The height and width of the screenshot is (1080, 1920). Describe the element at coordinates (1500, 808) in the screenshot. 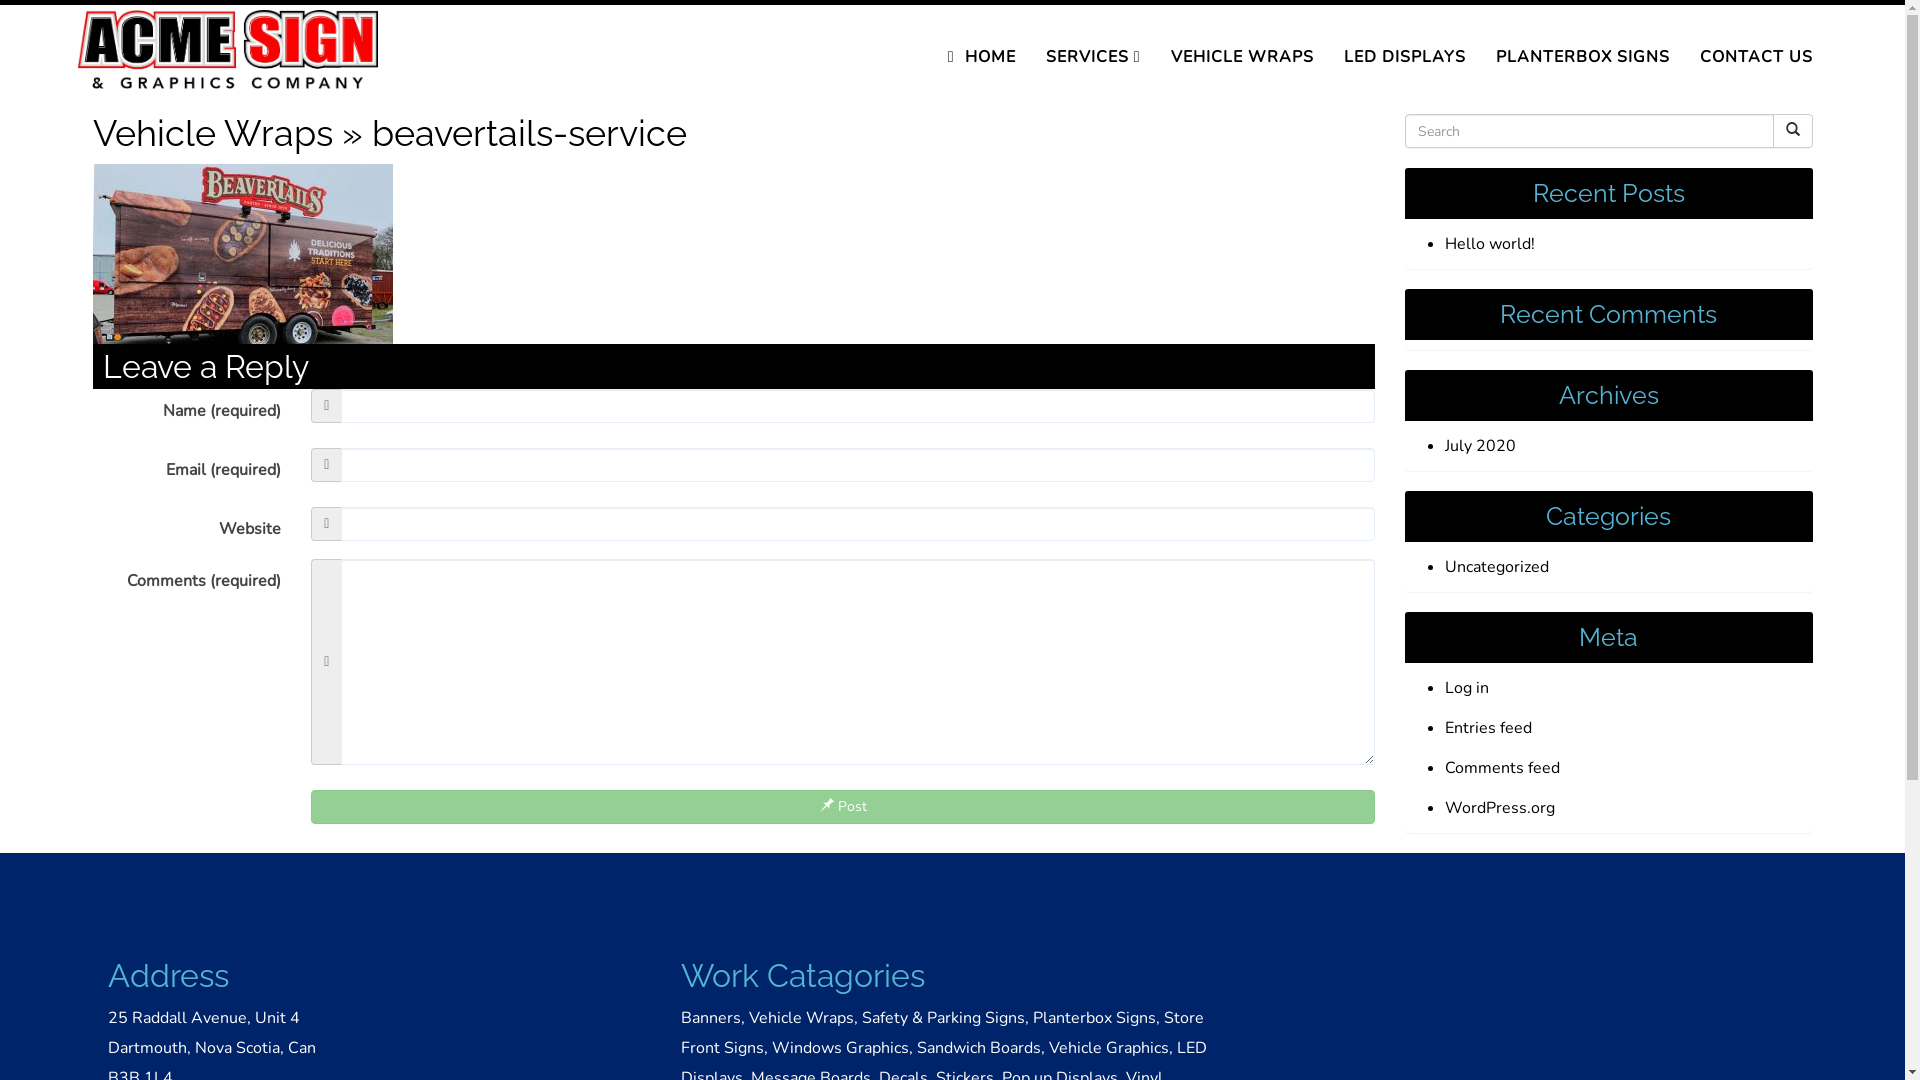

I see `WordPress.org` at that location.